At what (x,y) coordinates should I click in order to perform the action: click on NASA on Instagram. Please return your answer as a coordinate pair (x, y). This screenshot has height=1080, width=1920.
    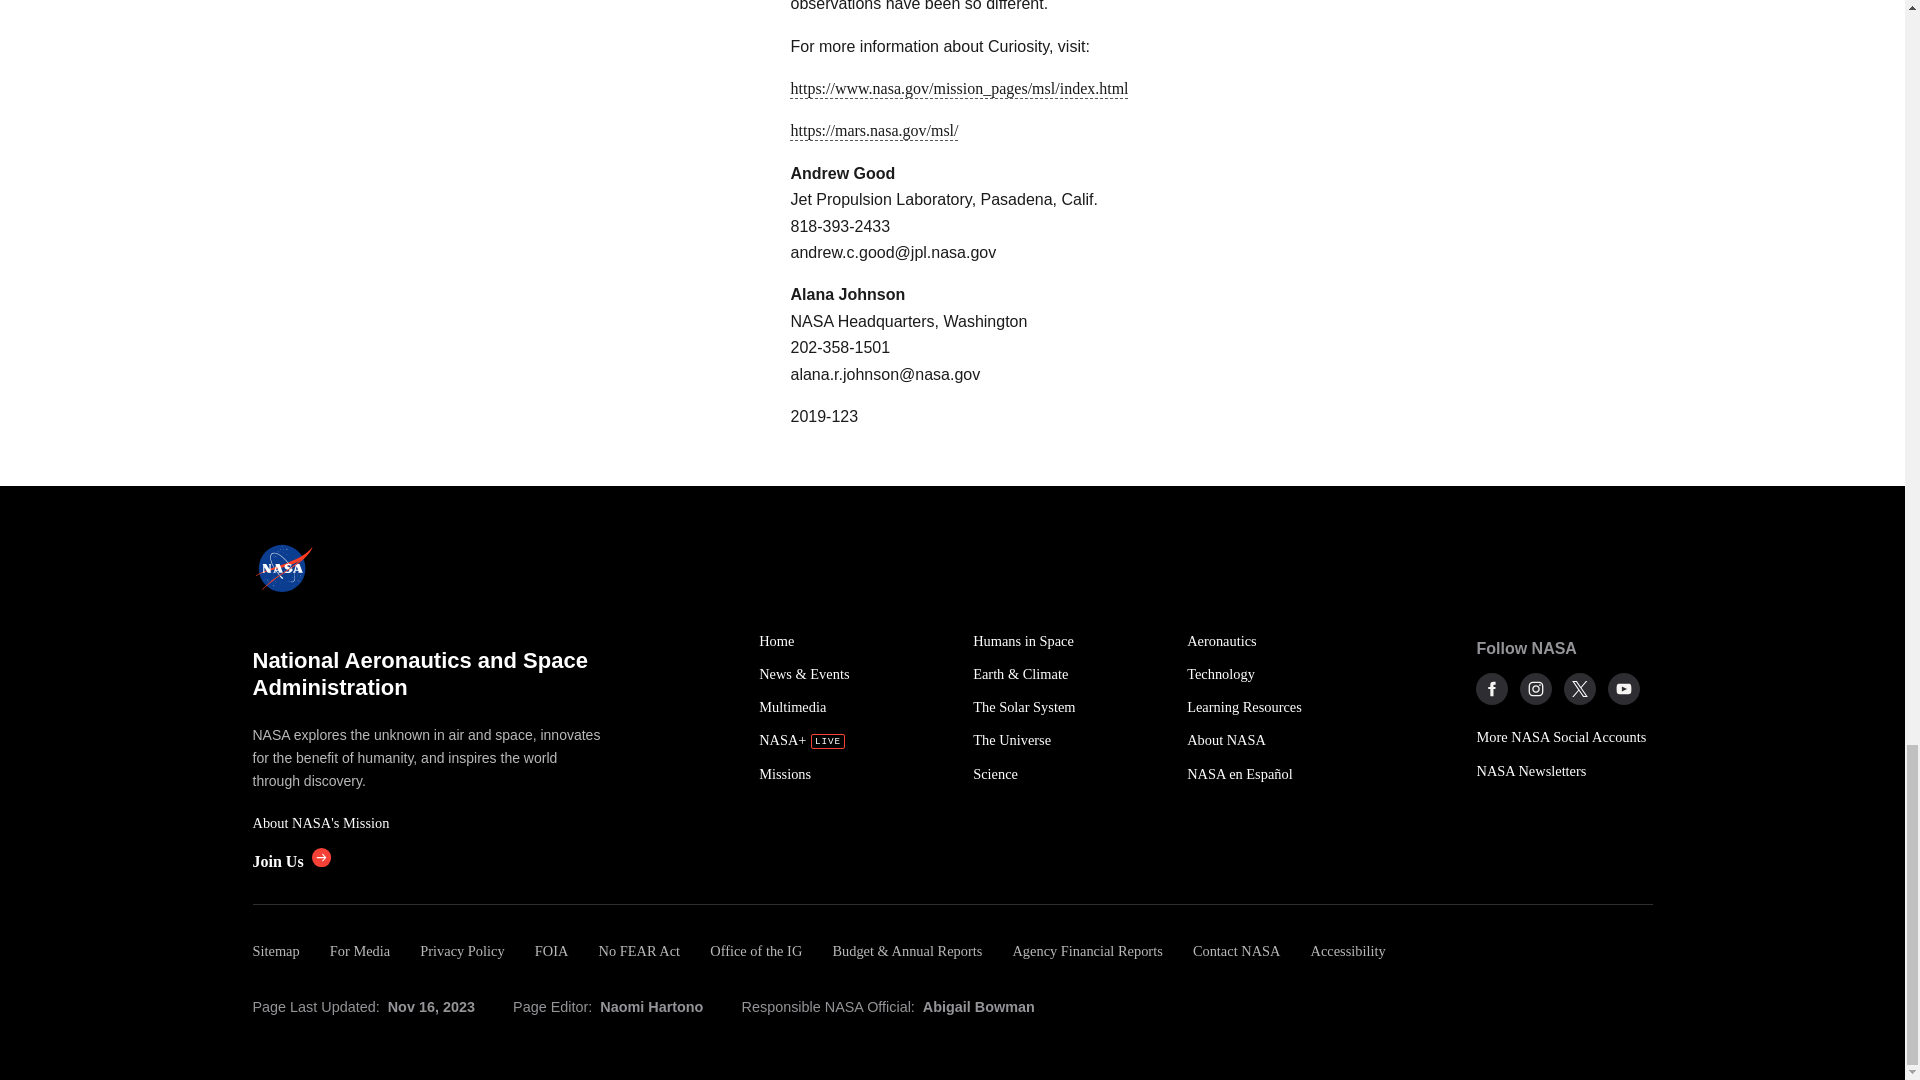
    Looking at the image, I should click on (1536, 688).